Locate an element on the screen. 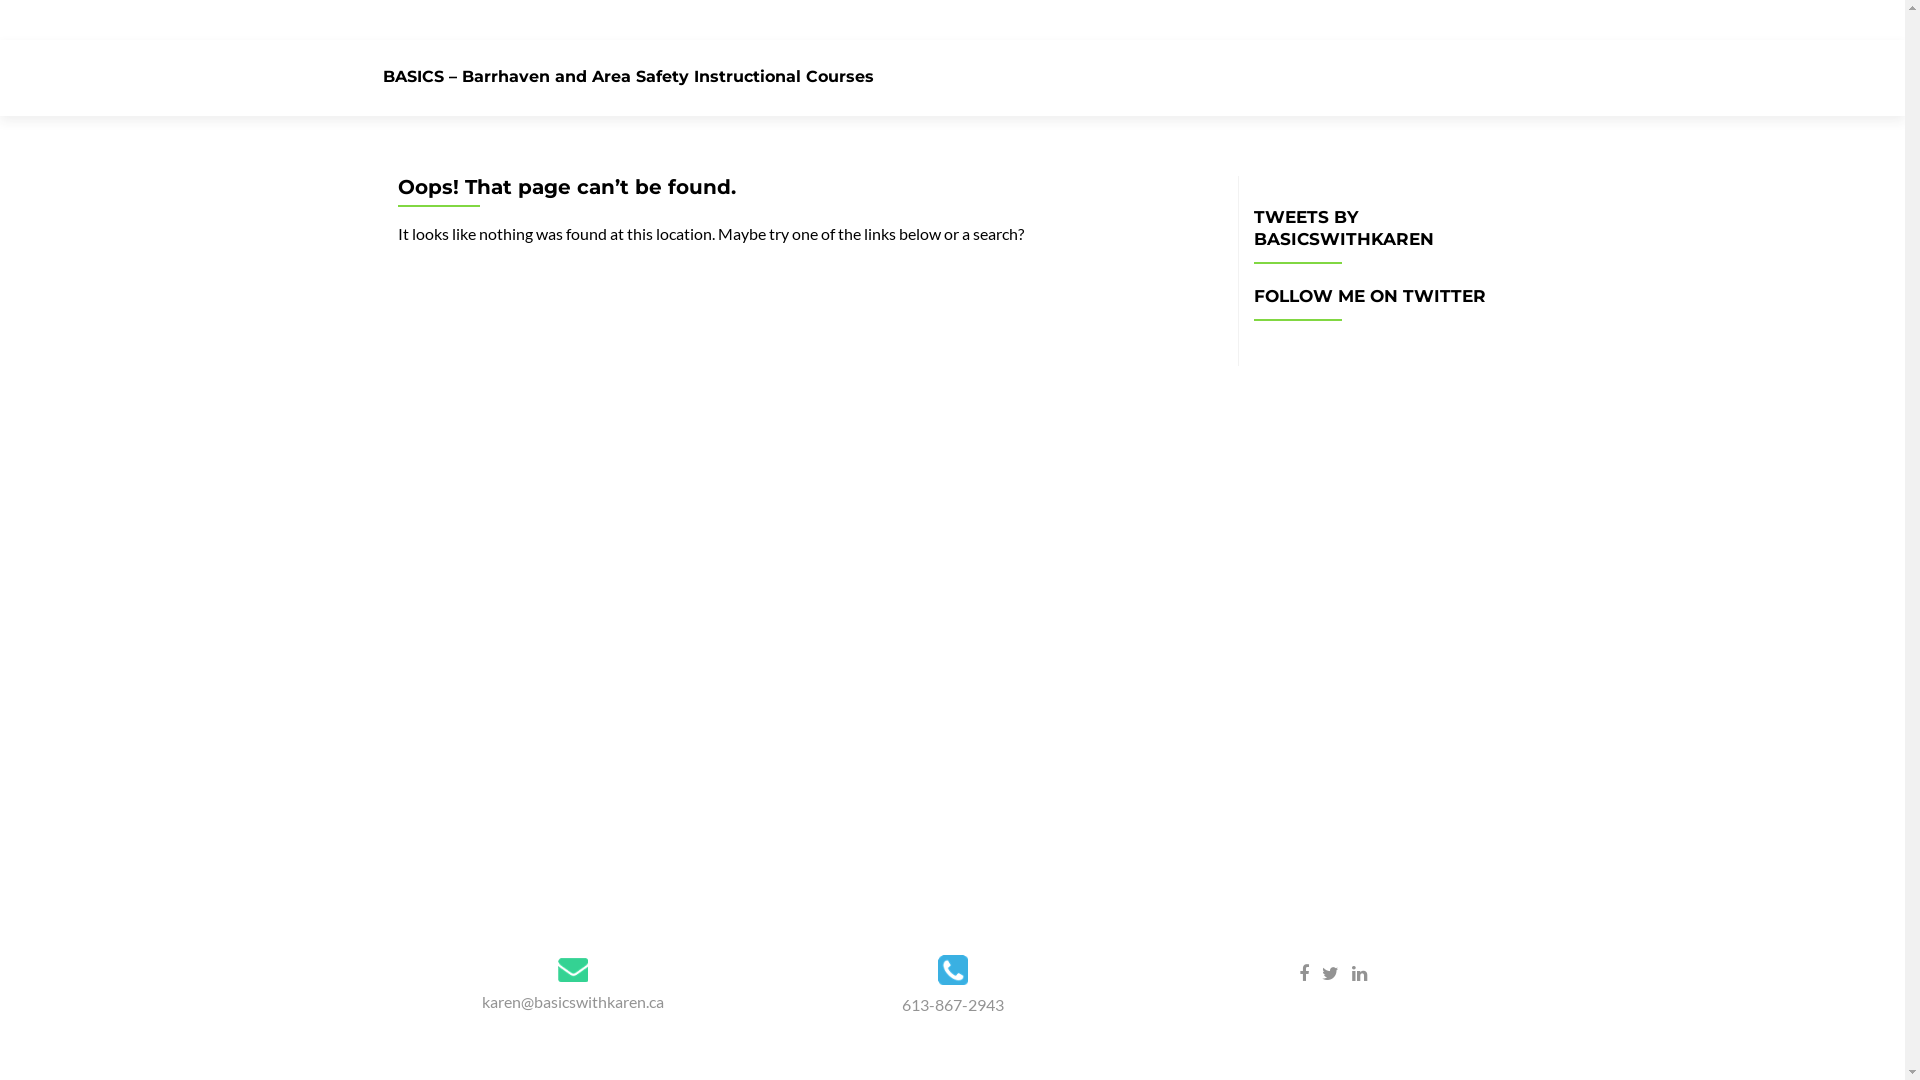 The image size is (1920, 1080). Linkedin link is located at coordinates (1360, 972).